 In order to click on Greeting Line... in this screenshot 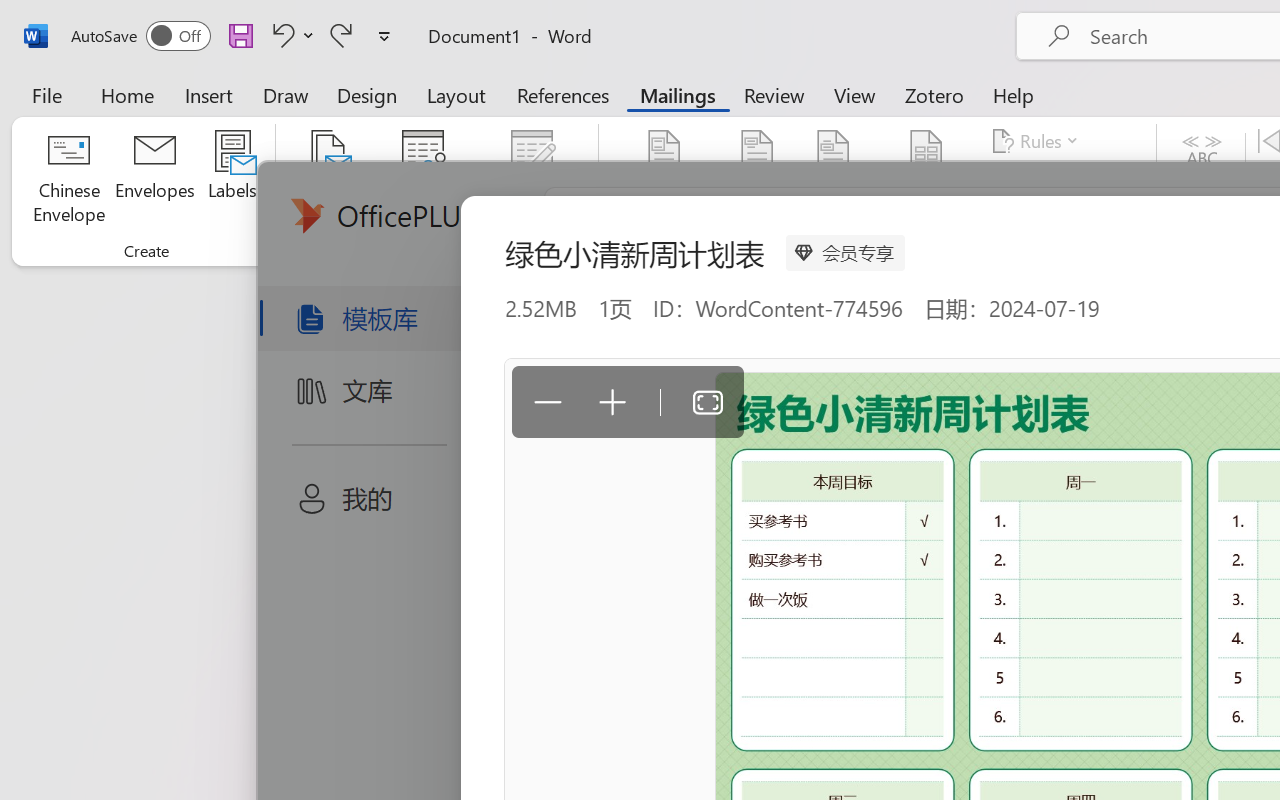, I will do `click(834, 180)`.